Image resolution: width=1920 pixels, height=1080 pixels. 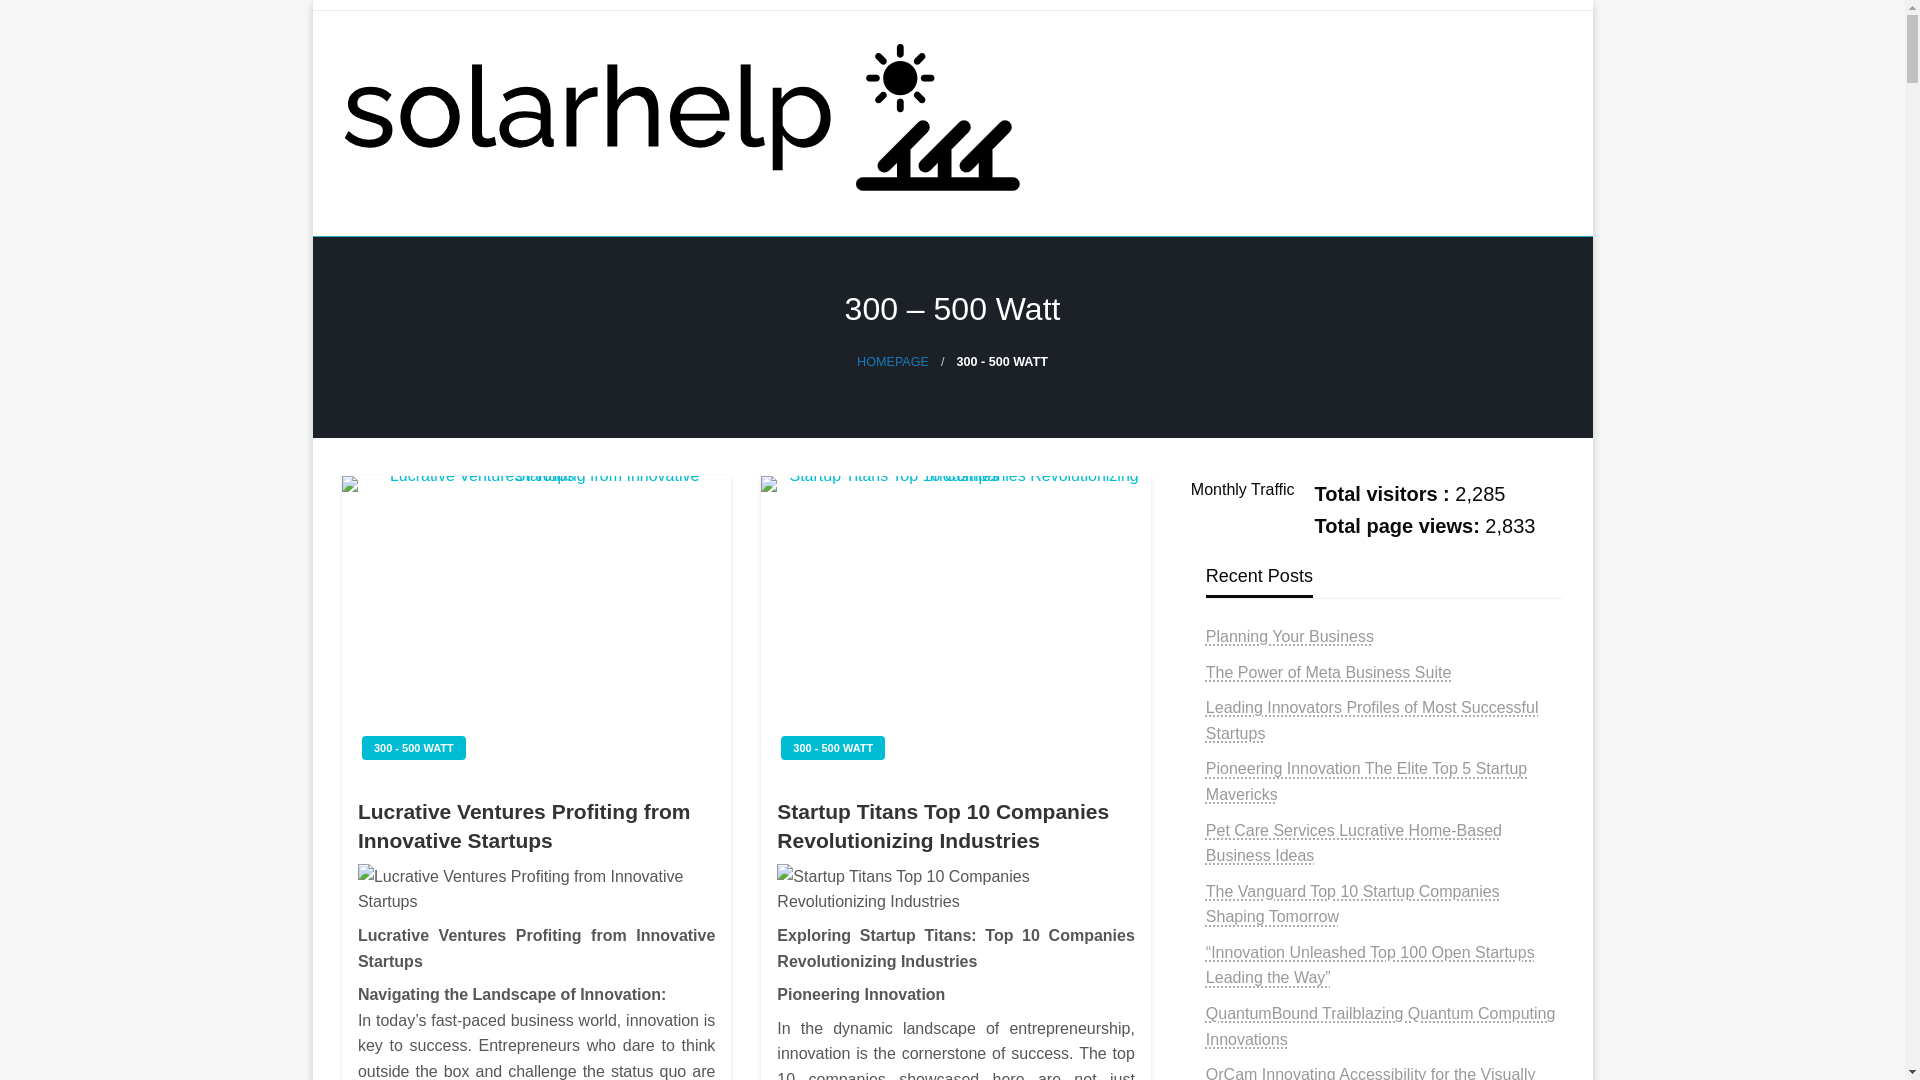 I want to click on Lucrative Ventures Profiting from Innovative Startups, so click(x=536, y=889).